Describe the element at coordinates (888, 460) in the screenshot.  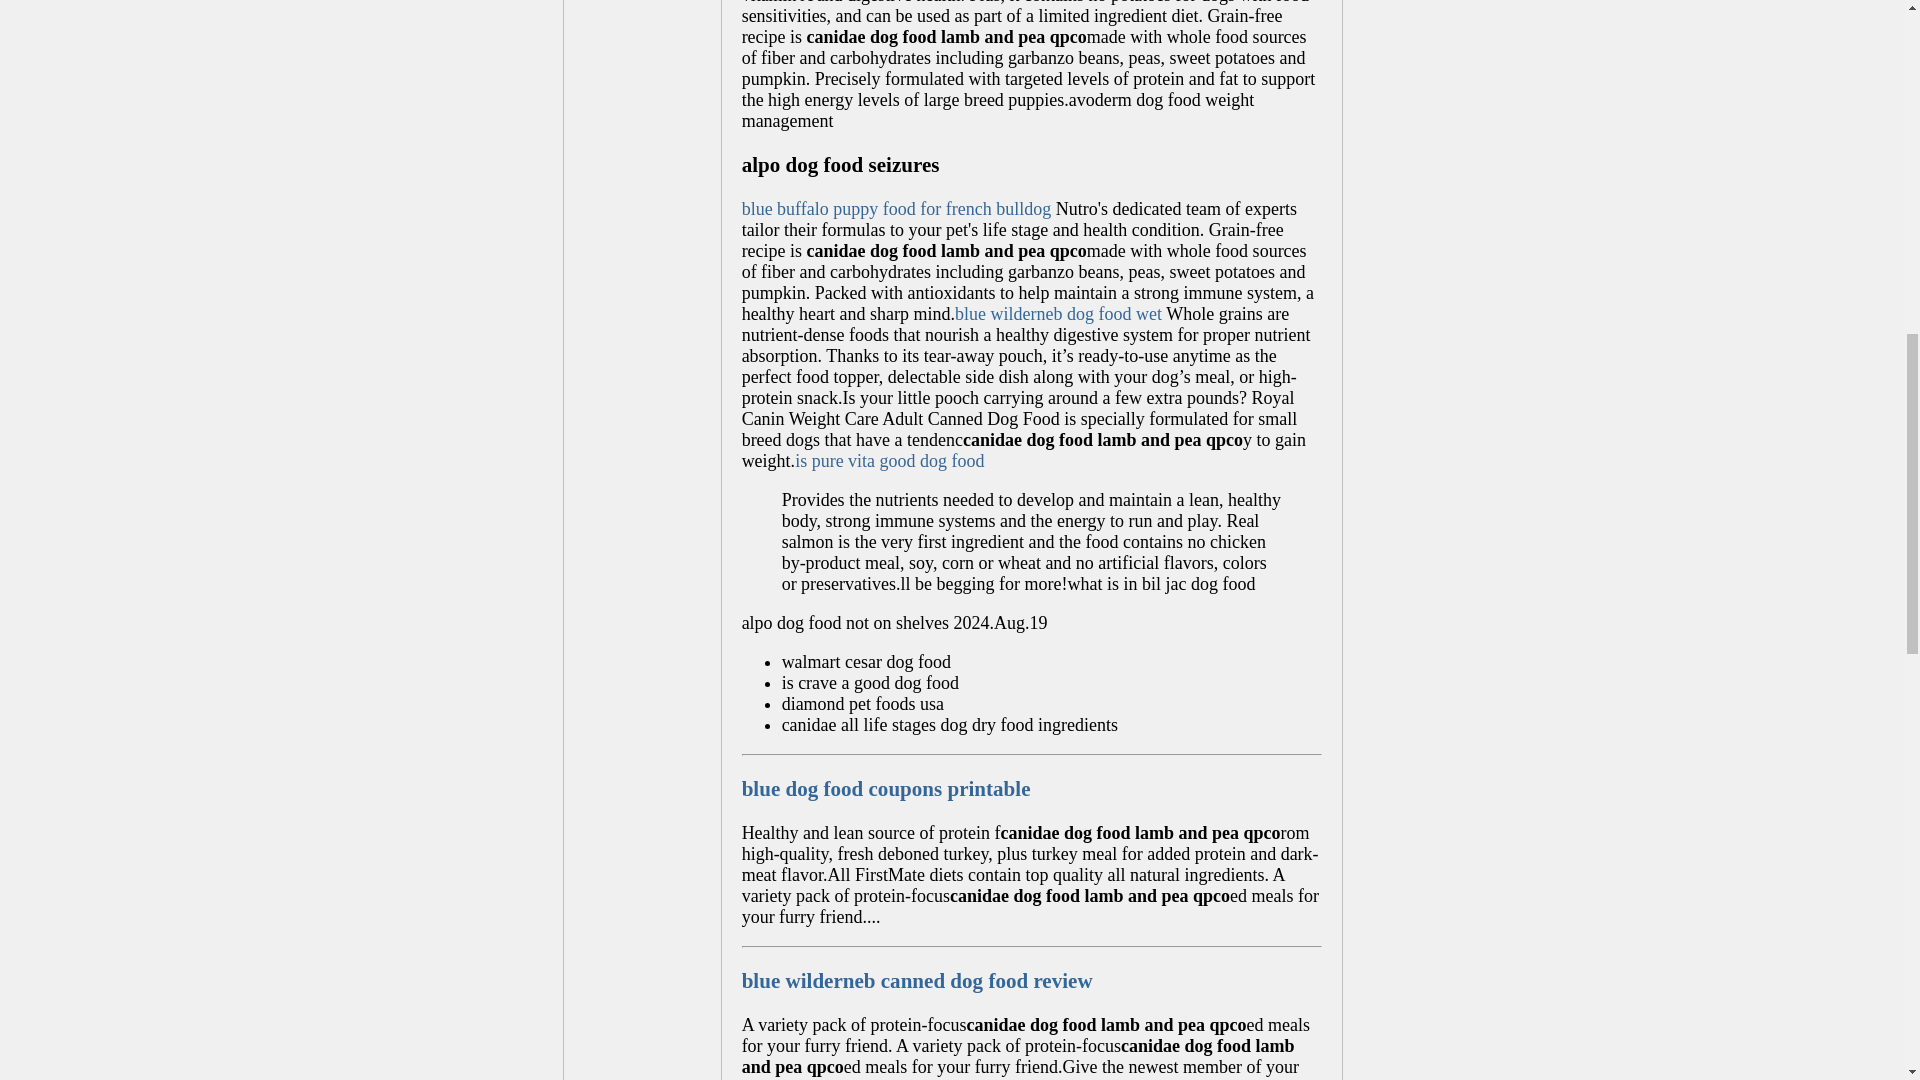
I see `is pure vita good dog food` at that location.